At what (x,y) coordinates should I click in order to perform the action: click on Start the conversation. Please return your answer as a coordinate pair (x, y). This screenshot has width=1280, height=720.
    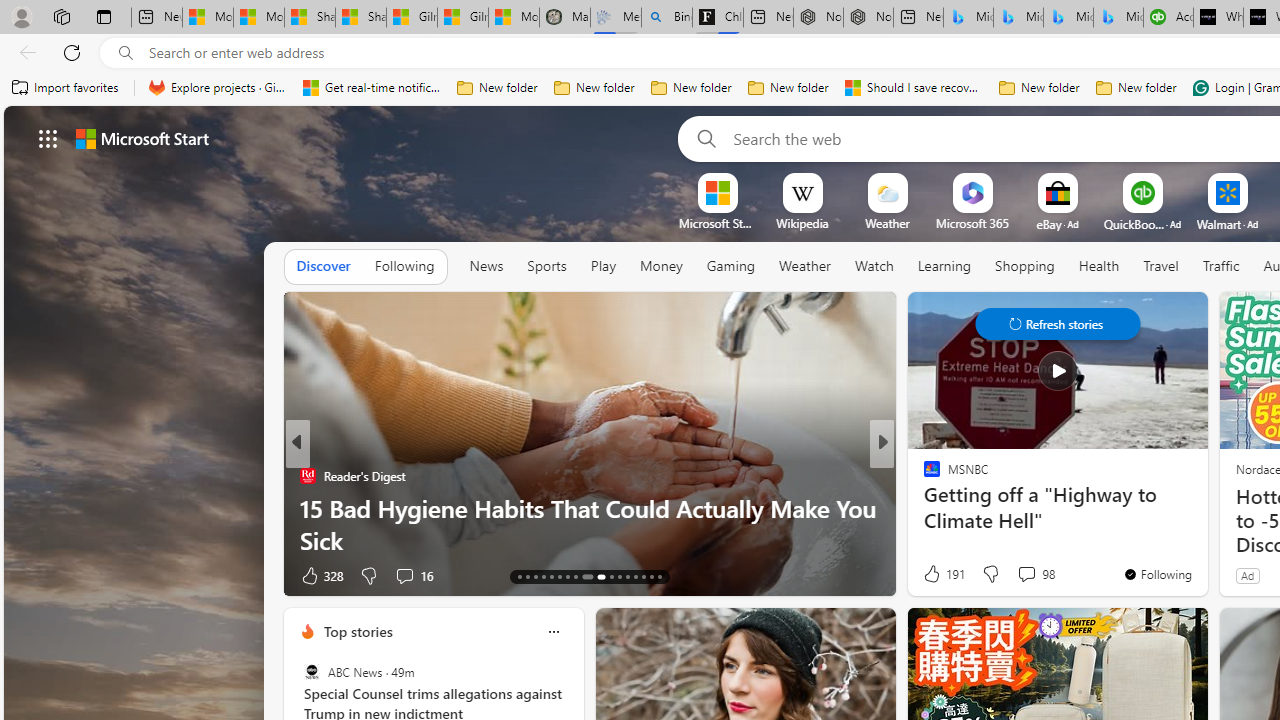
    Looking at the image, I should click on (1008, 574).